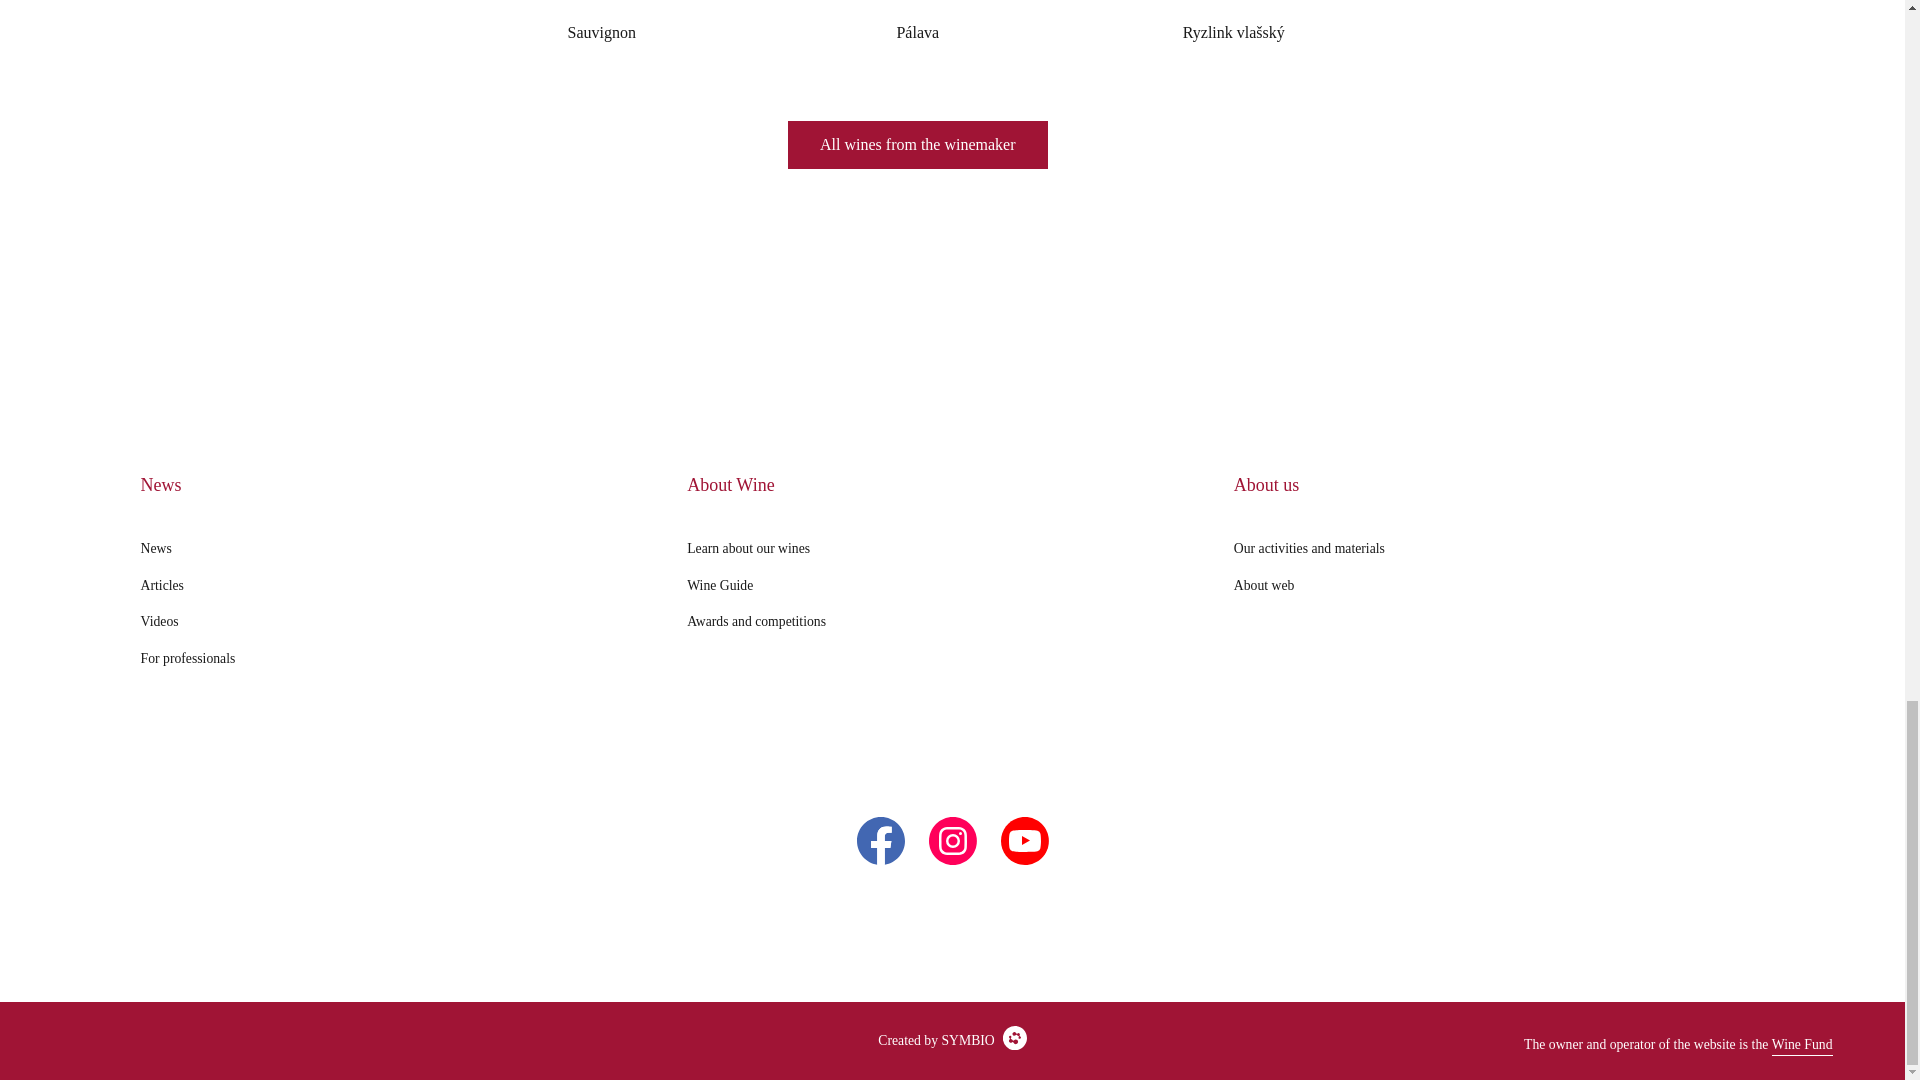 The height and width of the screenshot is (1080, 1920). Describe the element at coordinates (188, 659) in the screenshot. I see `For professionals` at that location.